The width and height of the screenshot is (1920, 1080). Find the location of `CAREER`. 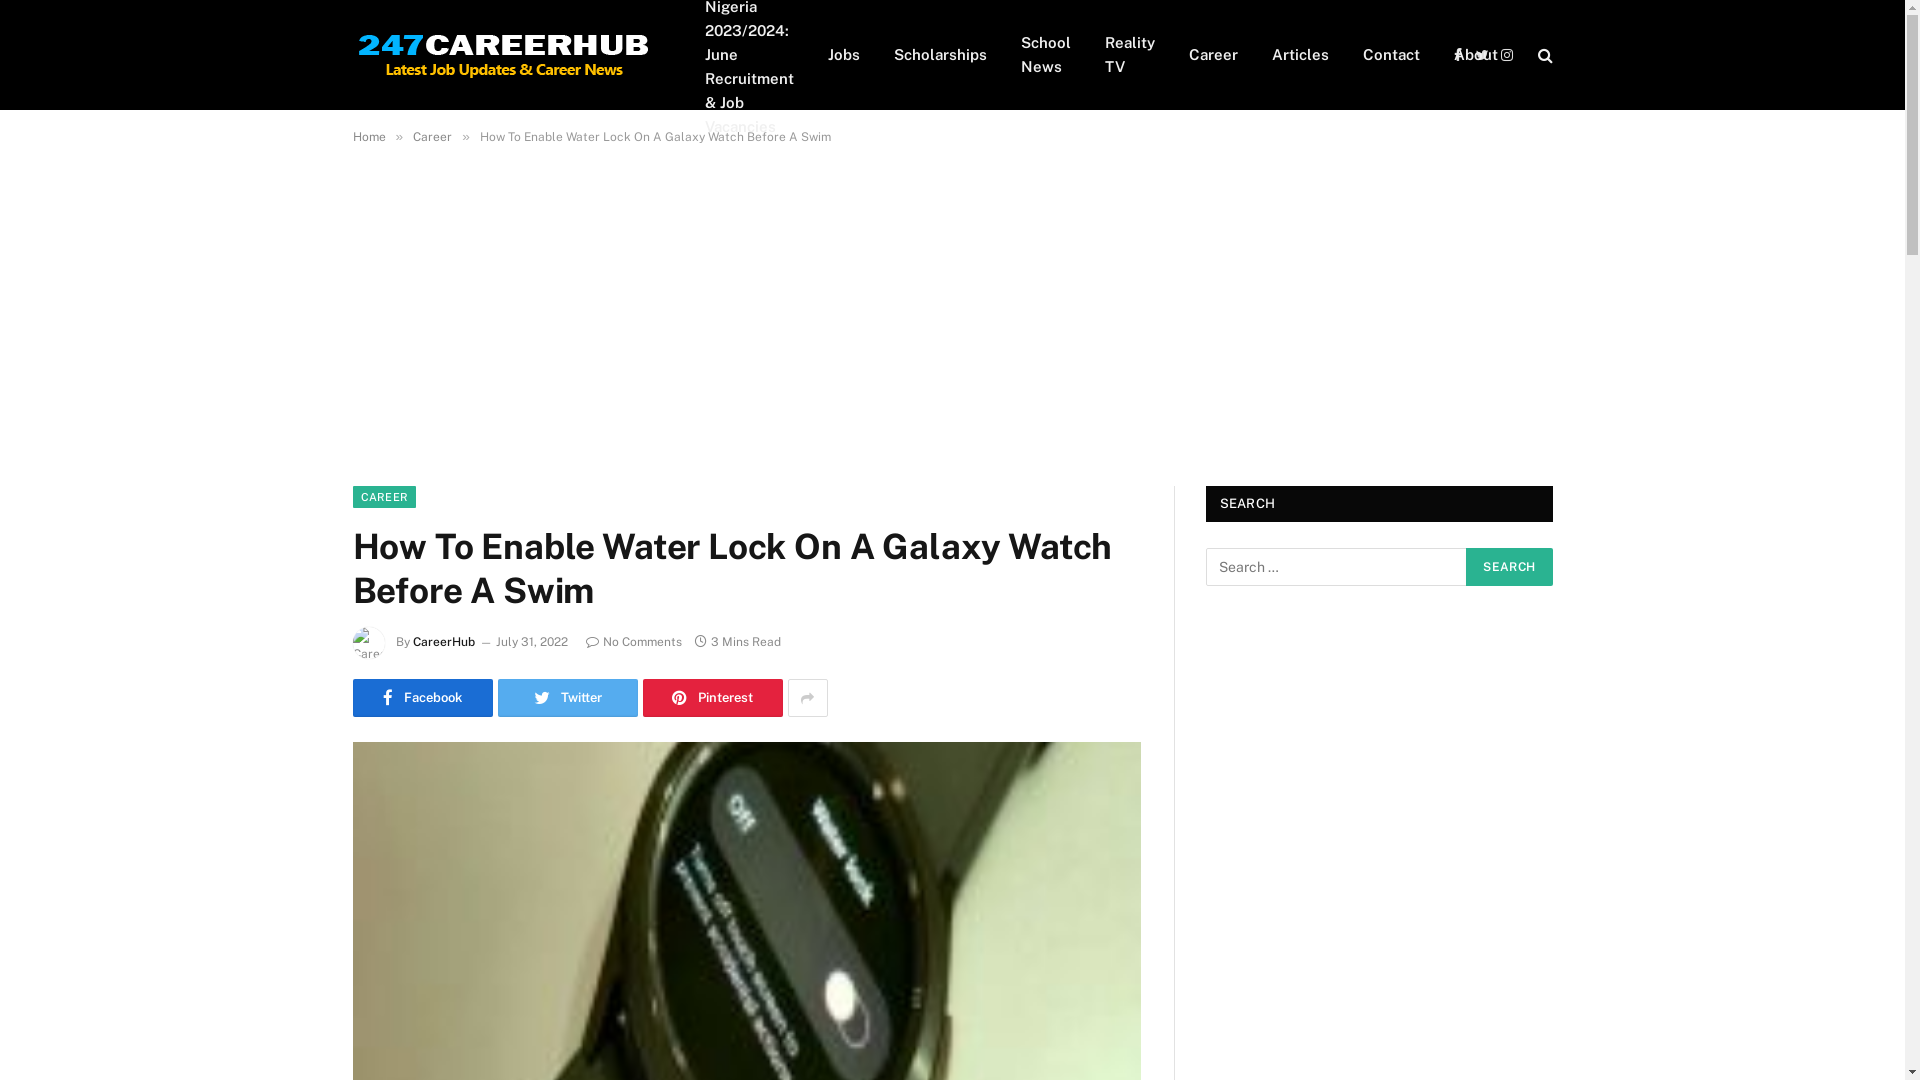

CAREER is located at coordinates (384, 497).